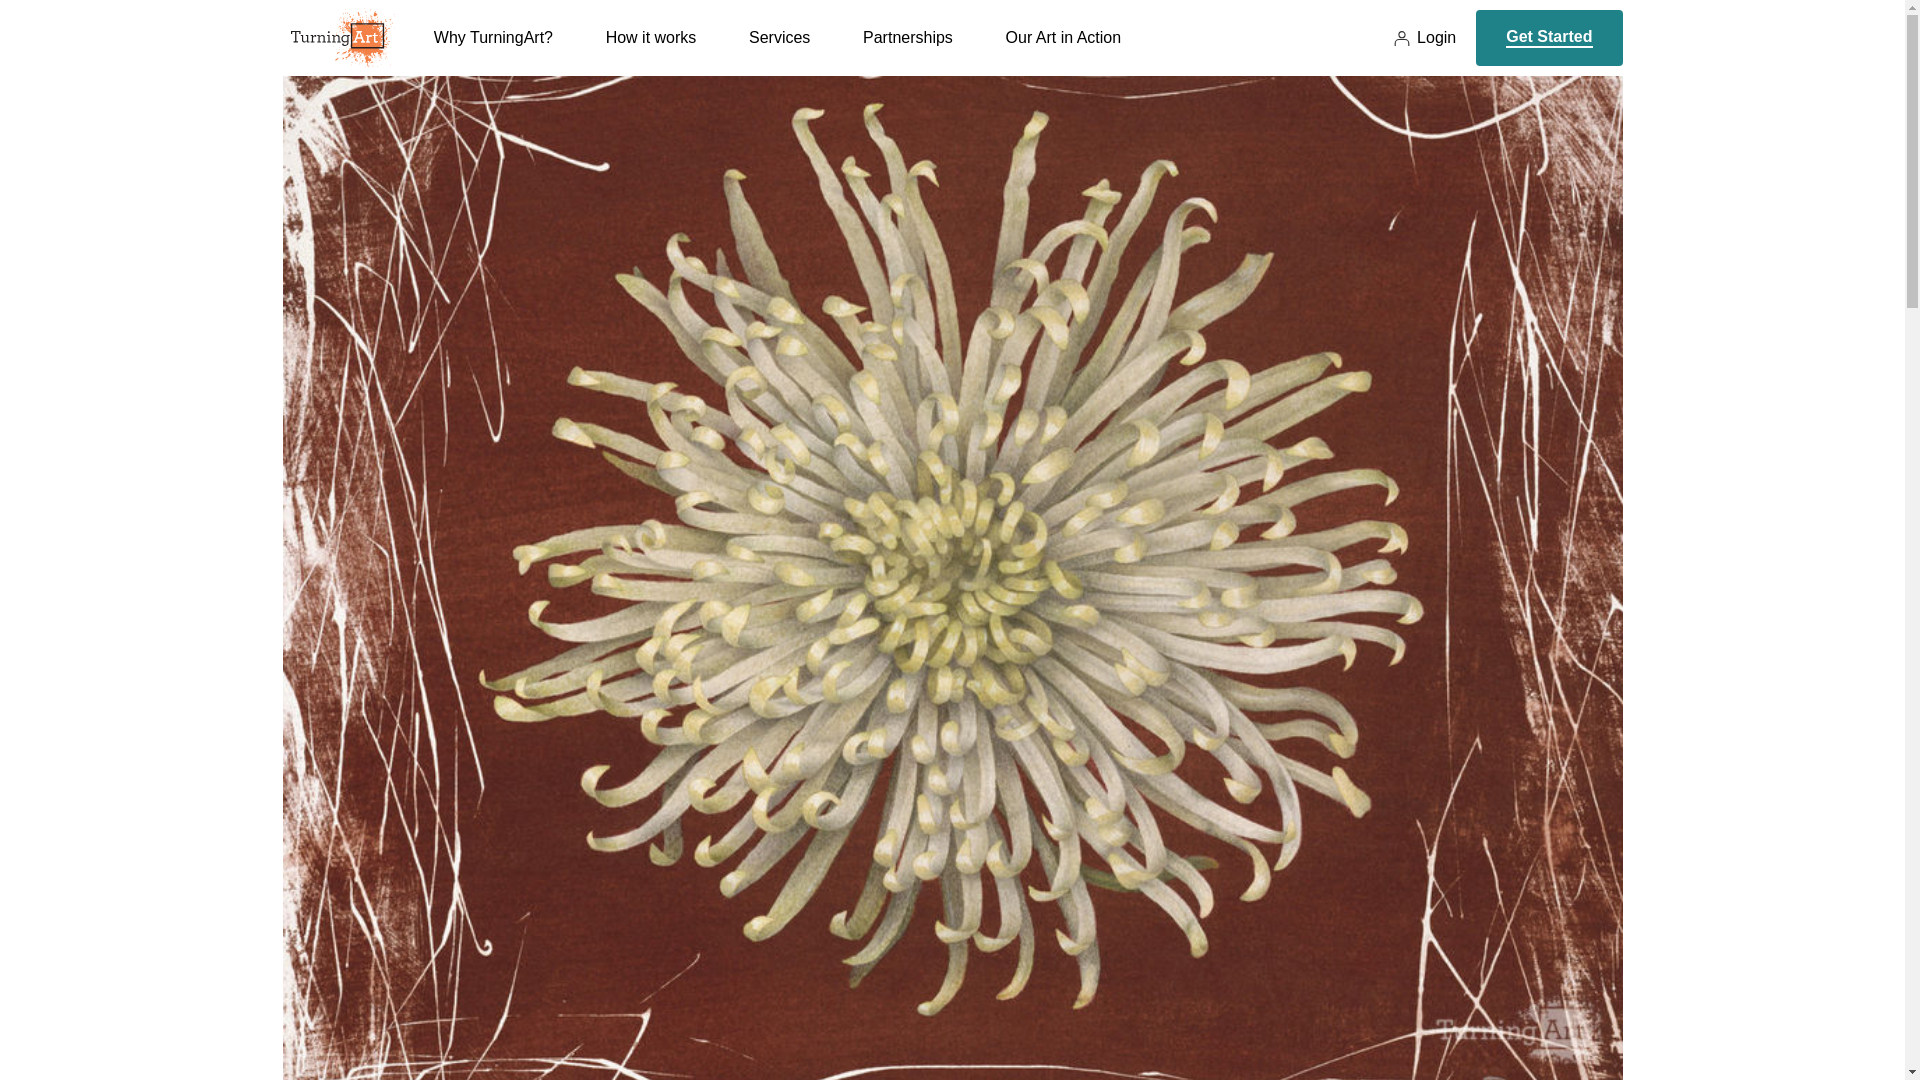 This screenshot has height=1080, width=1920. Describe the element at coordinates (1549, 37) in the screenshot. I see `Get Started` at that location.